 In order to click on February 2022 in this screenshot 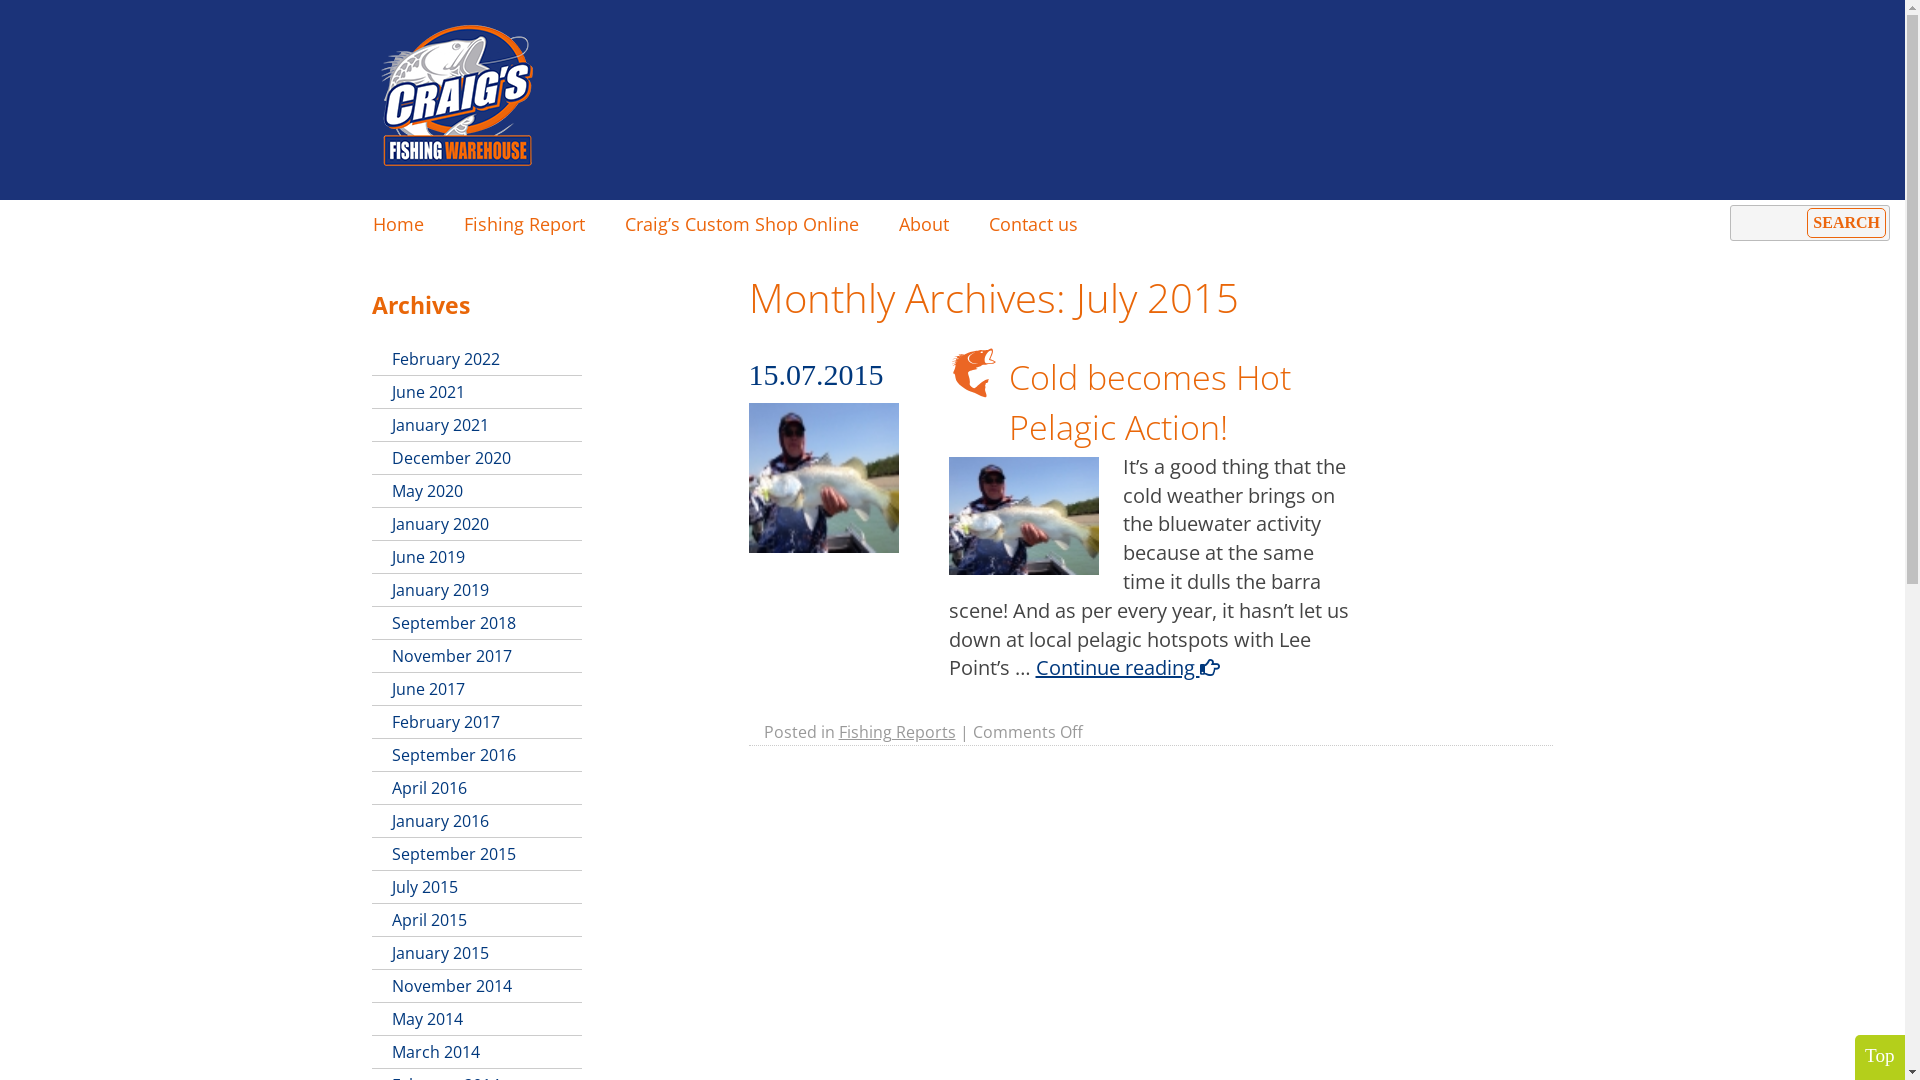, I will do `click(477, 360)`.